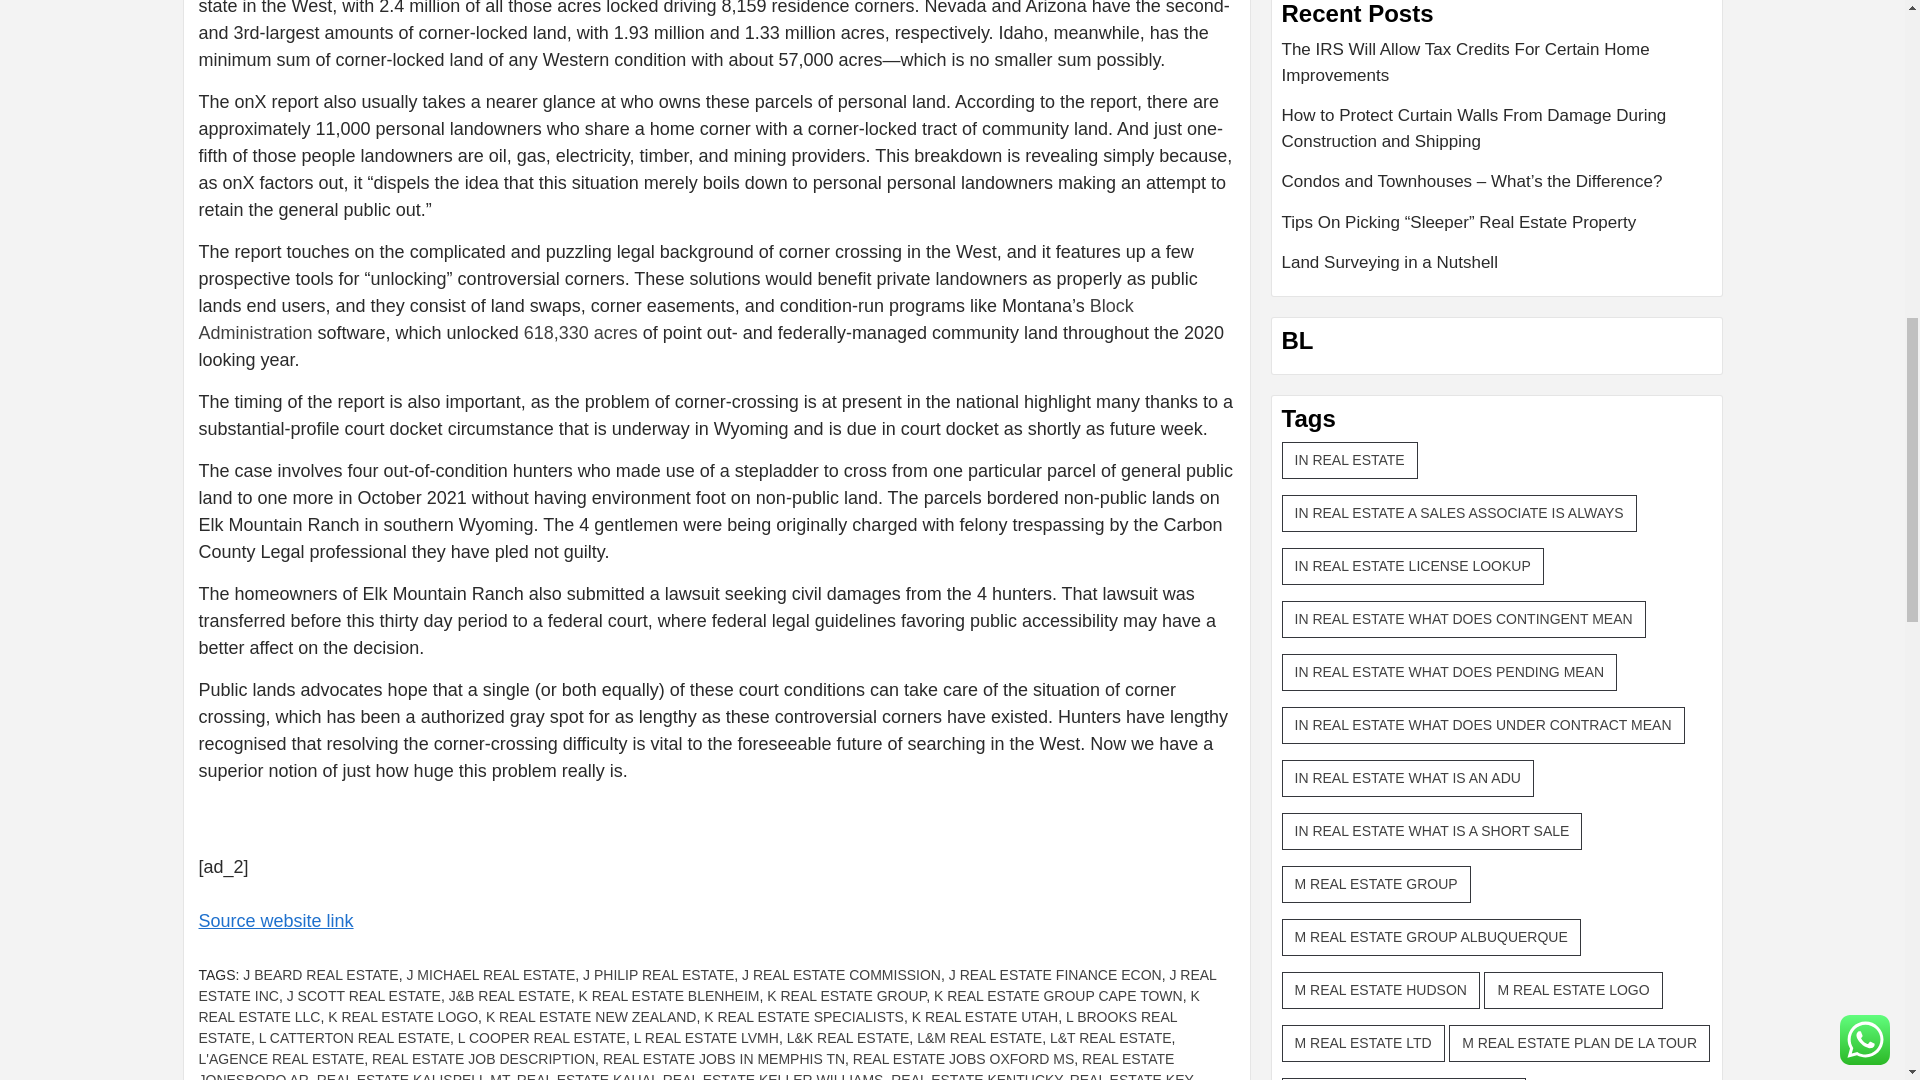  Describe the element at coordinates (706, 985) in the screenshot. I see `J REAL ESTATE INC` at that location.